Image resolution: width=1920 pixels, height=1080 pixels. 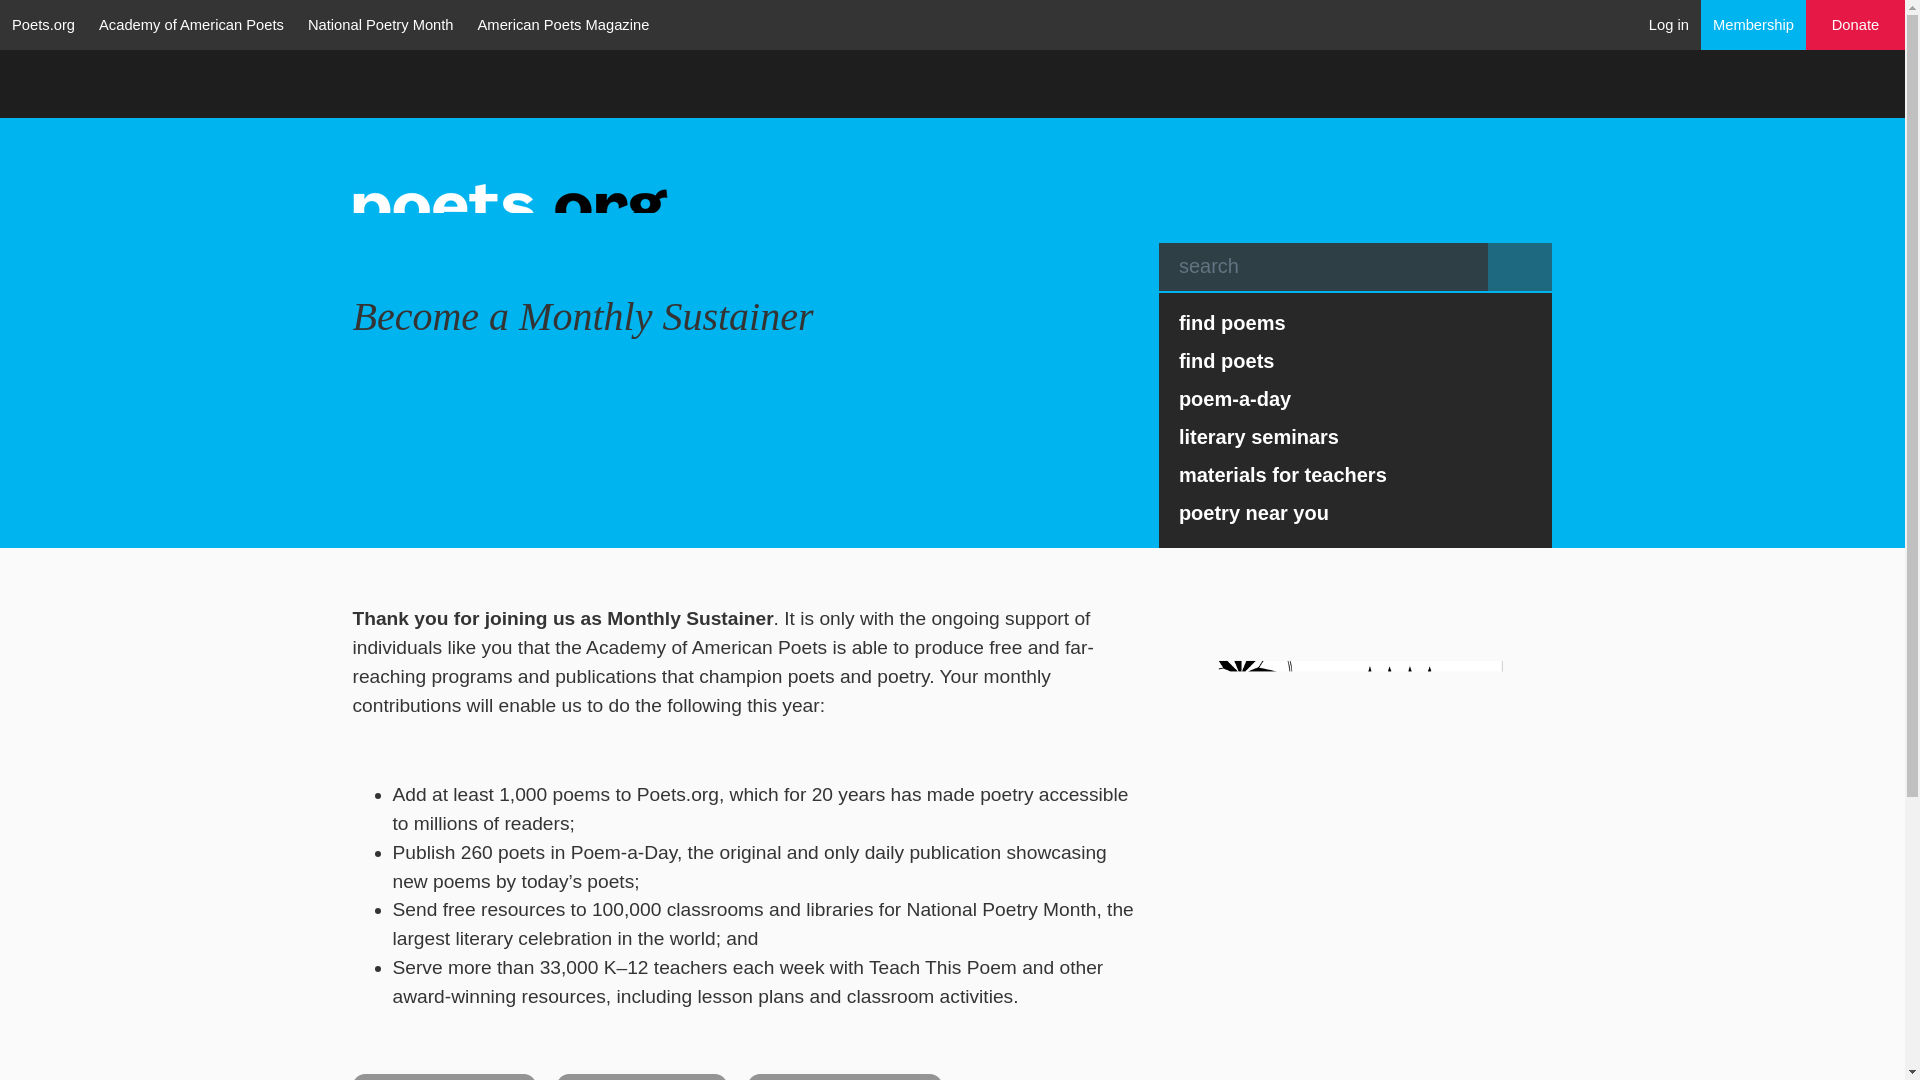 What do you see at coordinates (1856, 25) in the screenshot?
I see `Support the mission of the Academy of American Poets` at bounding box center [1856, 25].